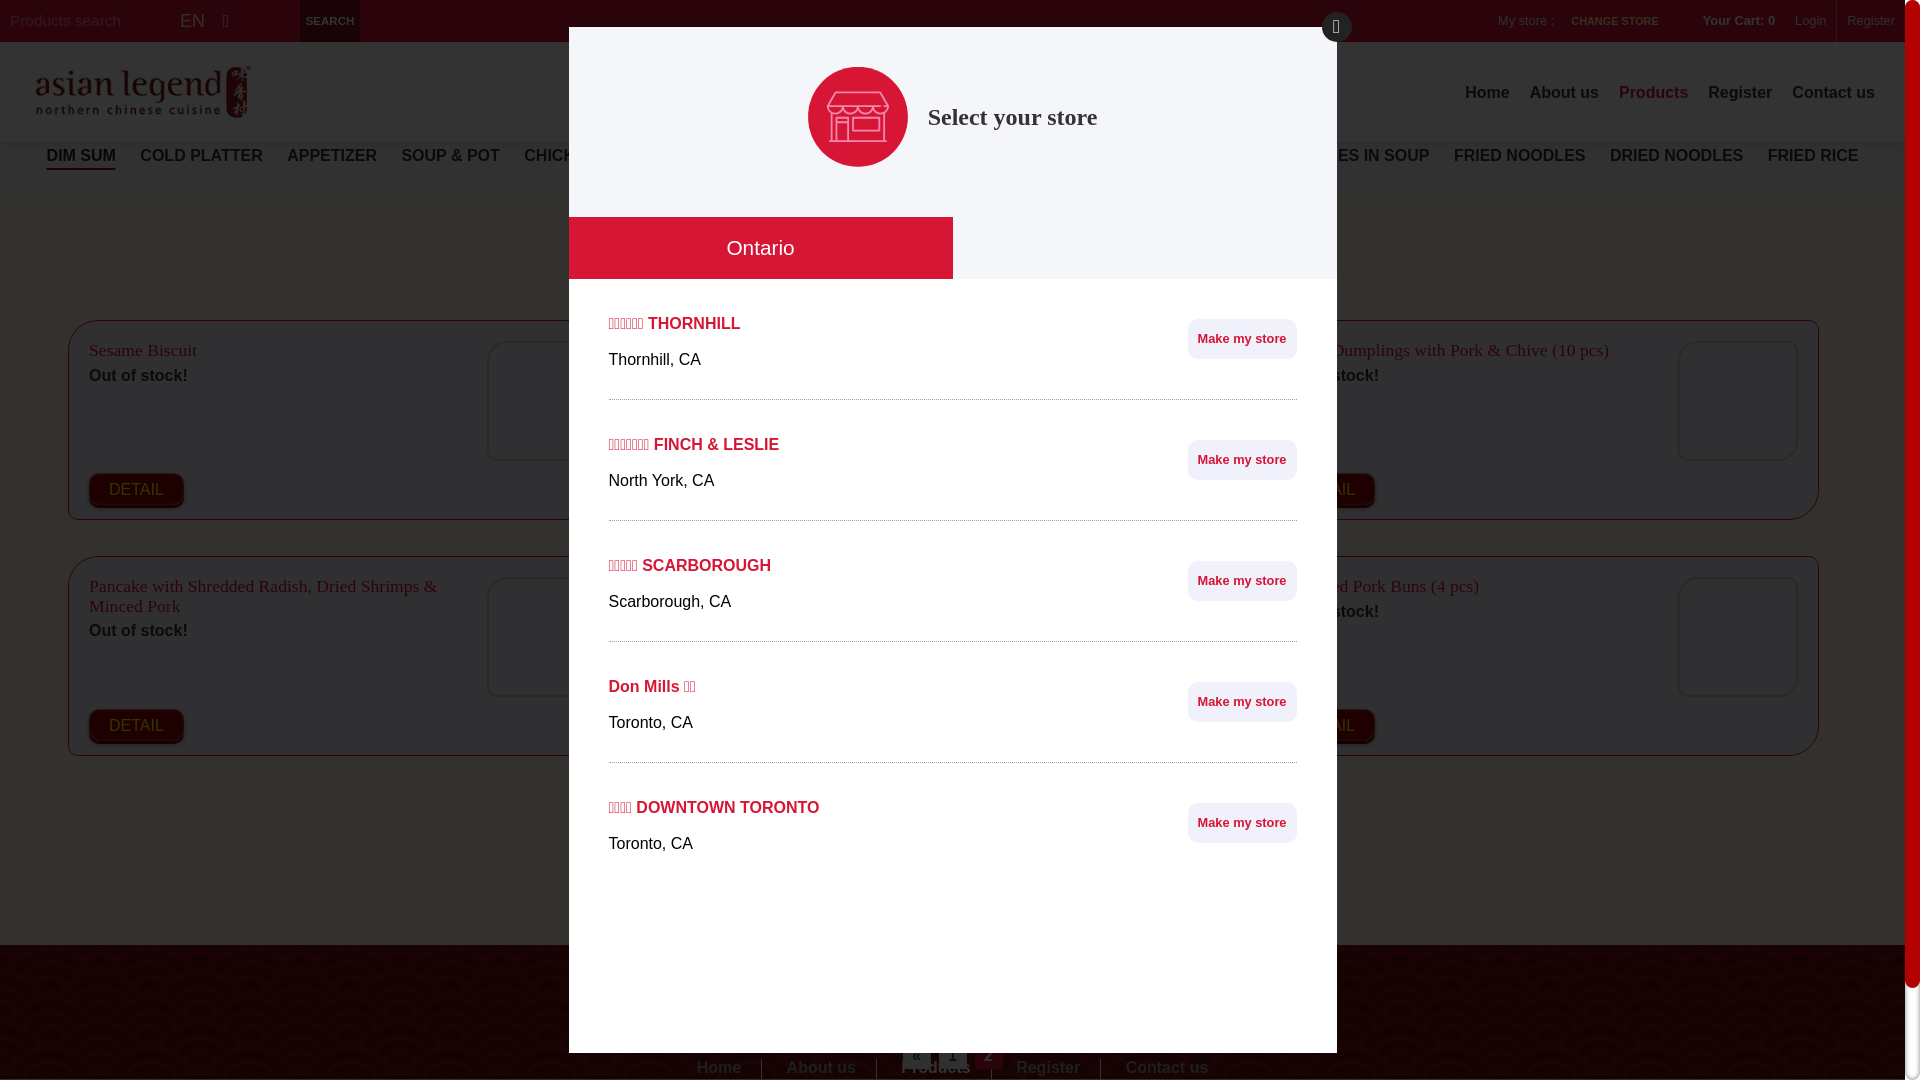 This screenshot has height=1080, width=1920. Describe the element at coordinates (988, 1056) in the screenshot. I see `2` at that location.